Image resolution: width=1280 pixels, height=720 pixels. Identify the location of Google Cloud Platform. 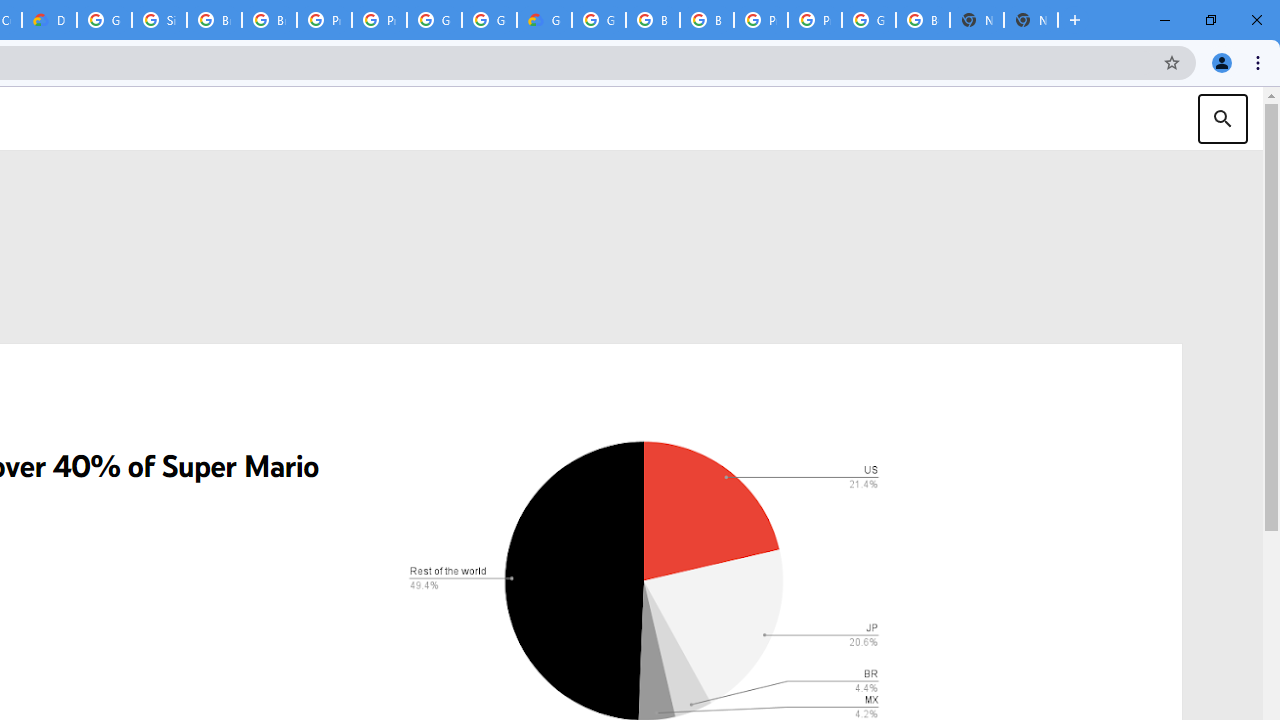
(490, 20).